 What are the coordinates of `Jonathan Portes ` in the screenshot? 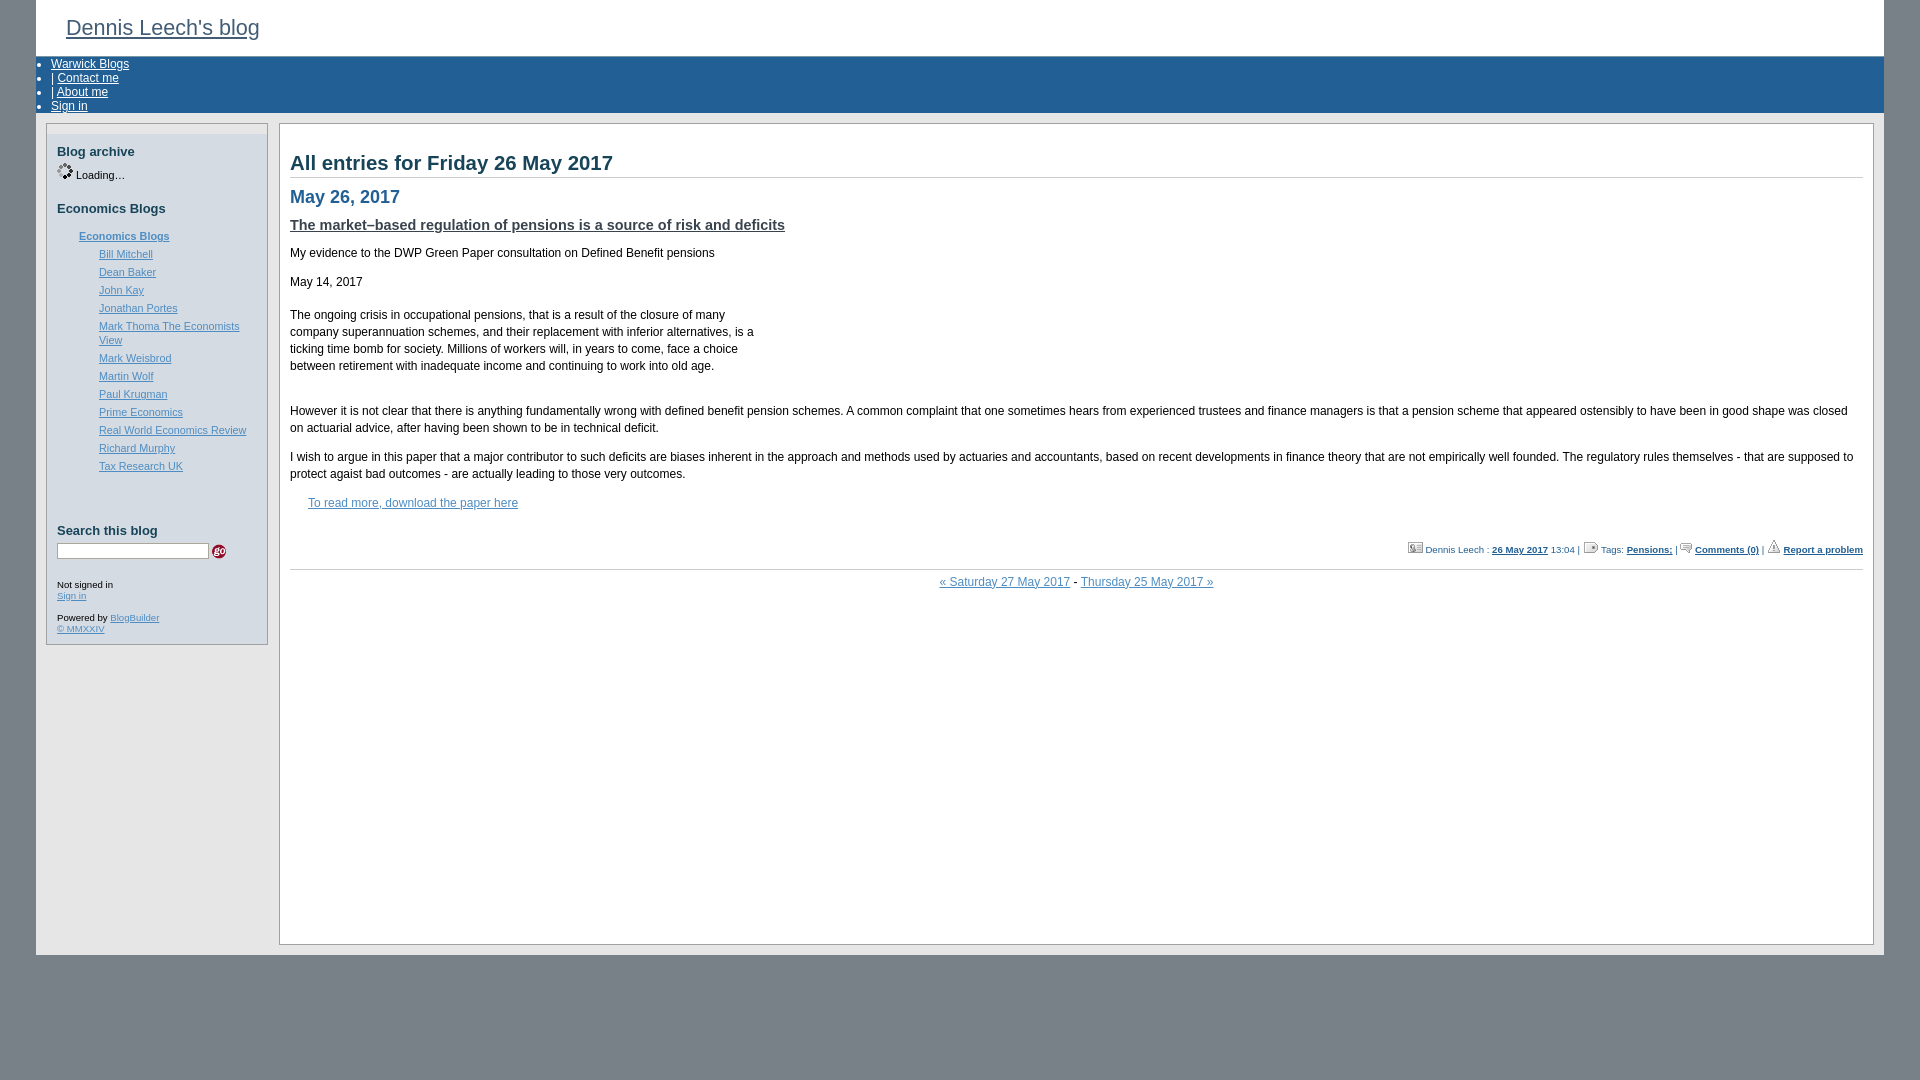 It's located at (138, 308).